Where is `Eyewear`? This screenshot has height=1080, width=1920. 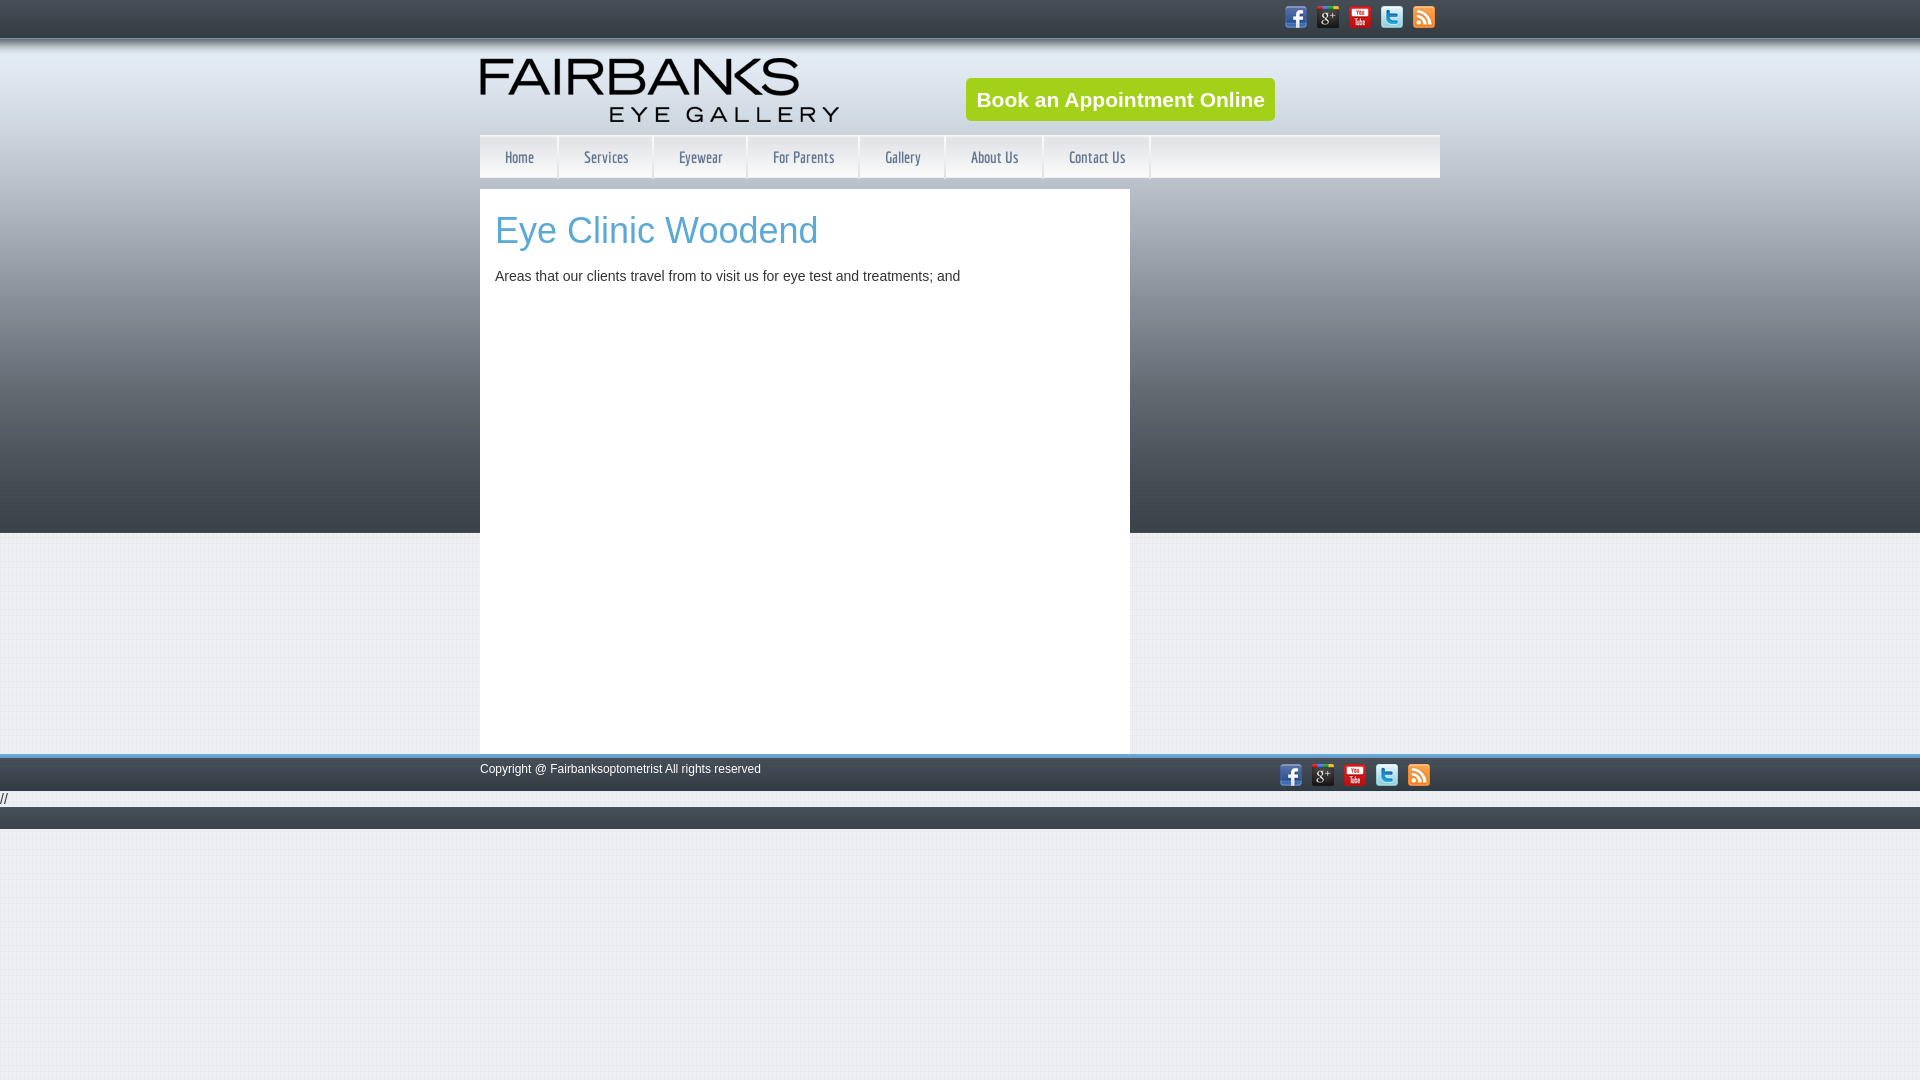
Eyewear is located at coordinates (701, 157).